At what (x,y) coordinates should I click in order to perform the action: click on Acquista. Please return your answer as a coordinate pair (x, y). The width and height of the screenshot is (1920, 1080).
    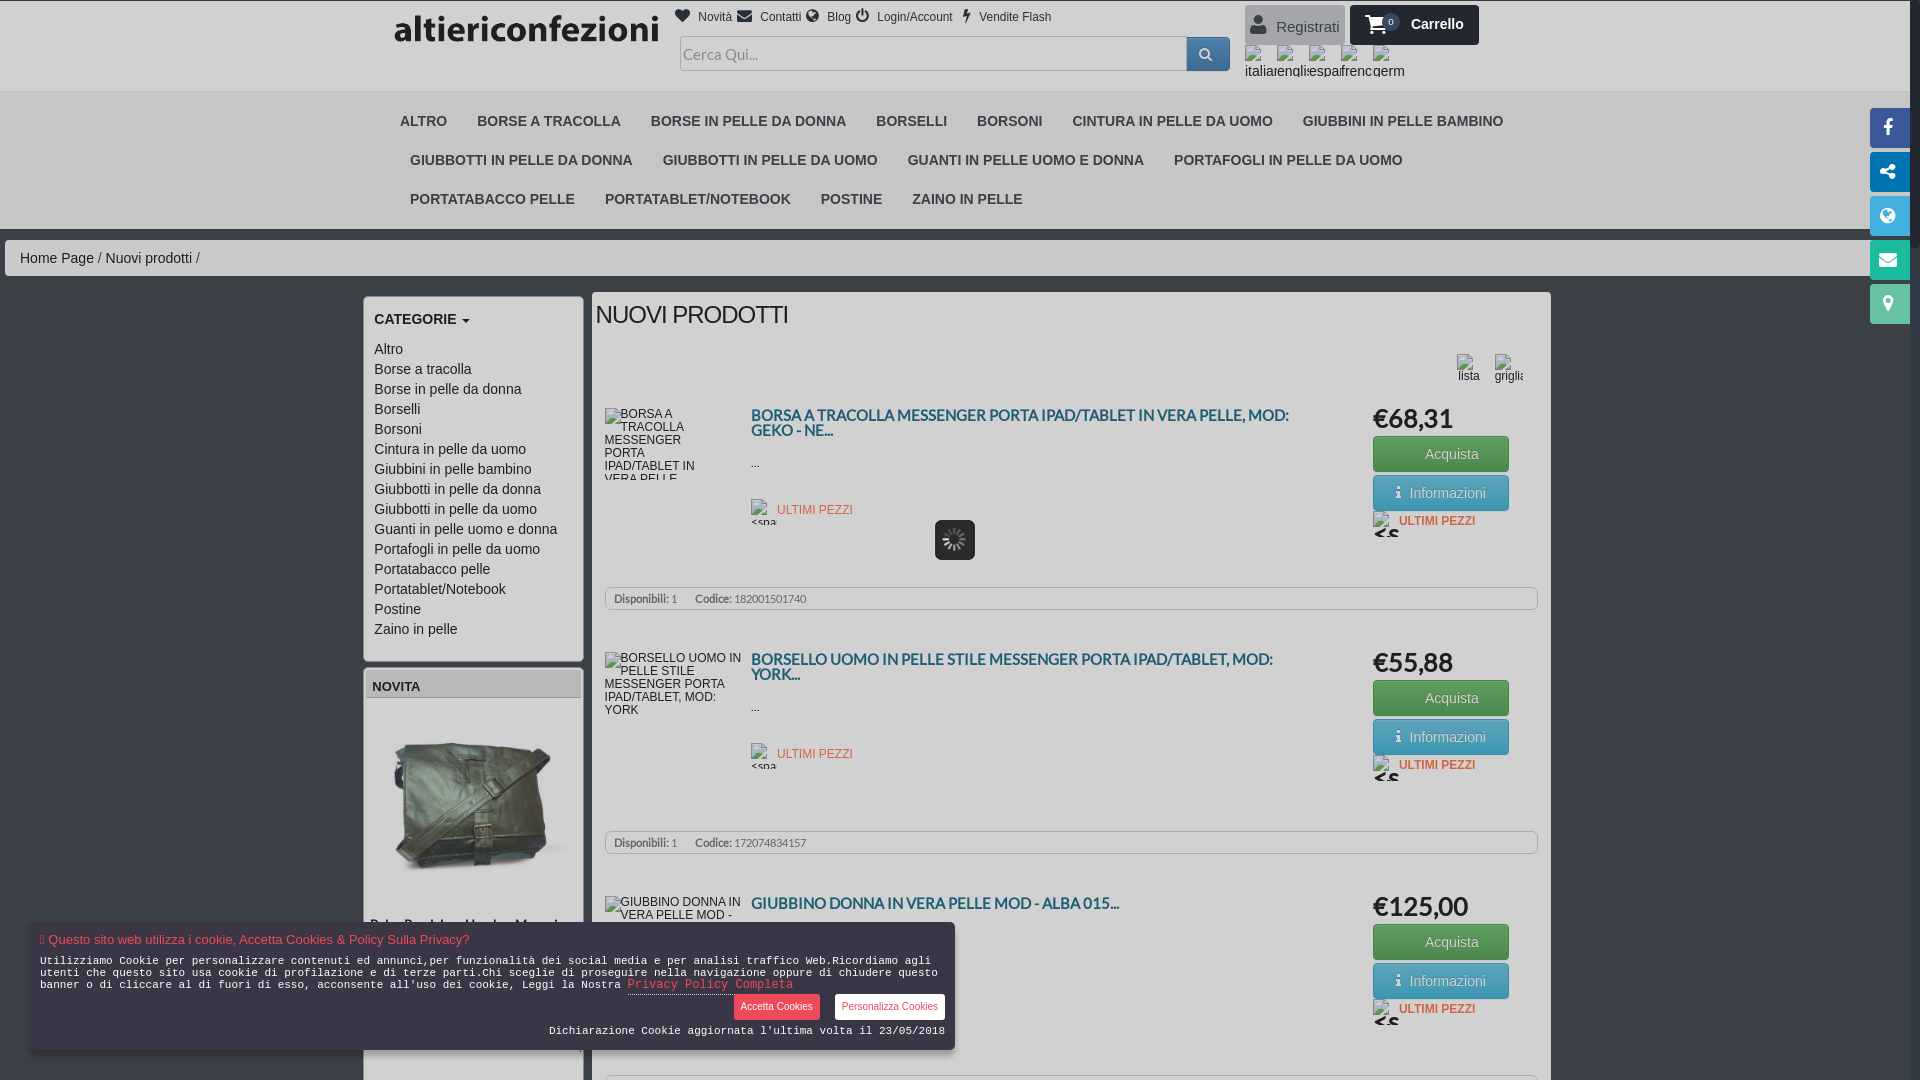
    Looking at the image, I should click on (1441, 937).